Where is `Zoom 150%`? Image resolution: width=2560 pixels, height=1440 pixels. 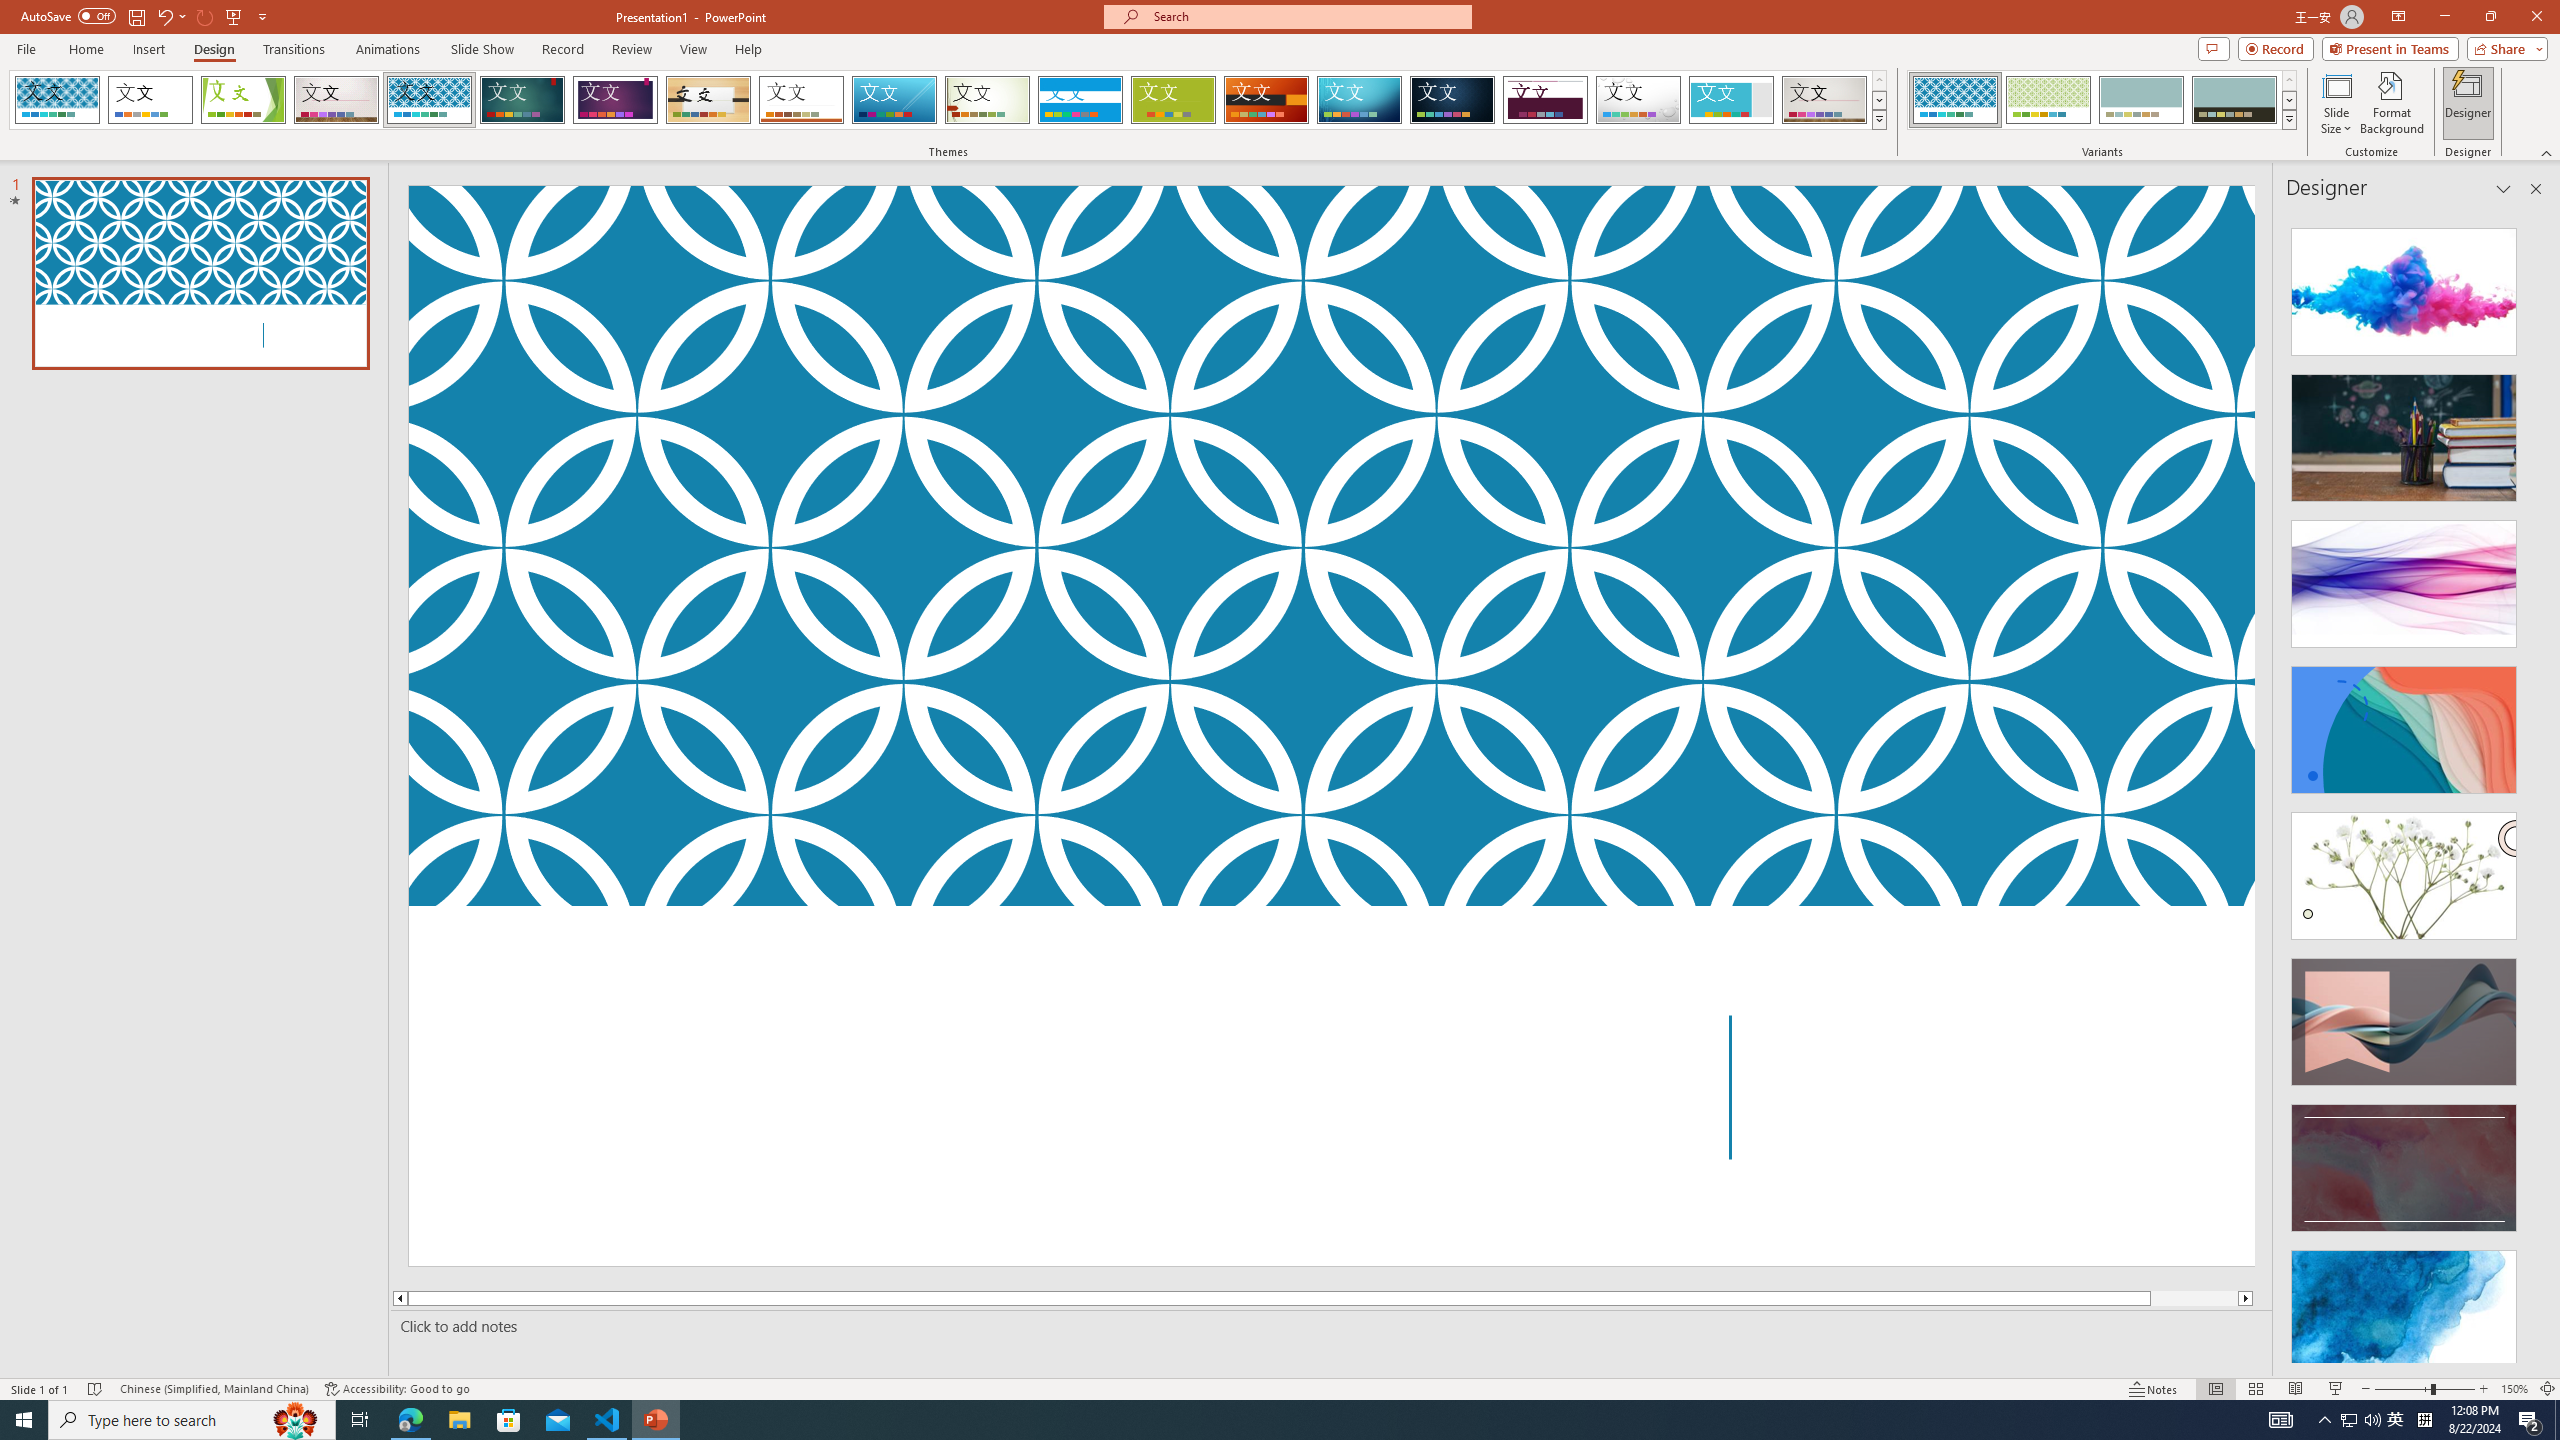 Zoom 150% is located at coordinates (2514, 1389).